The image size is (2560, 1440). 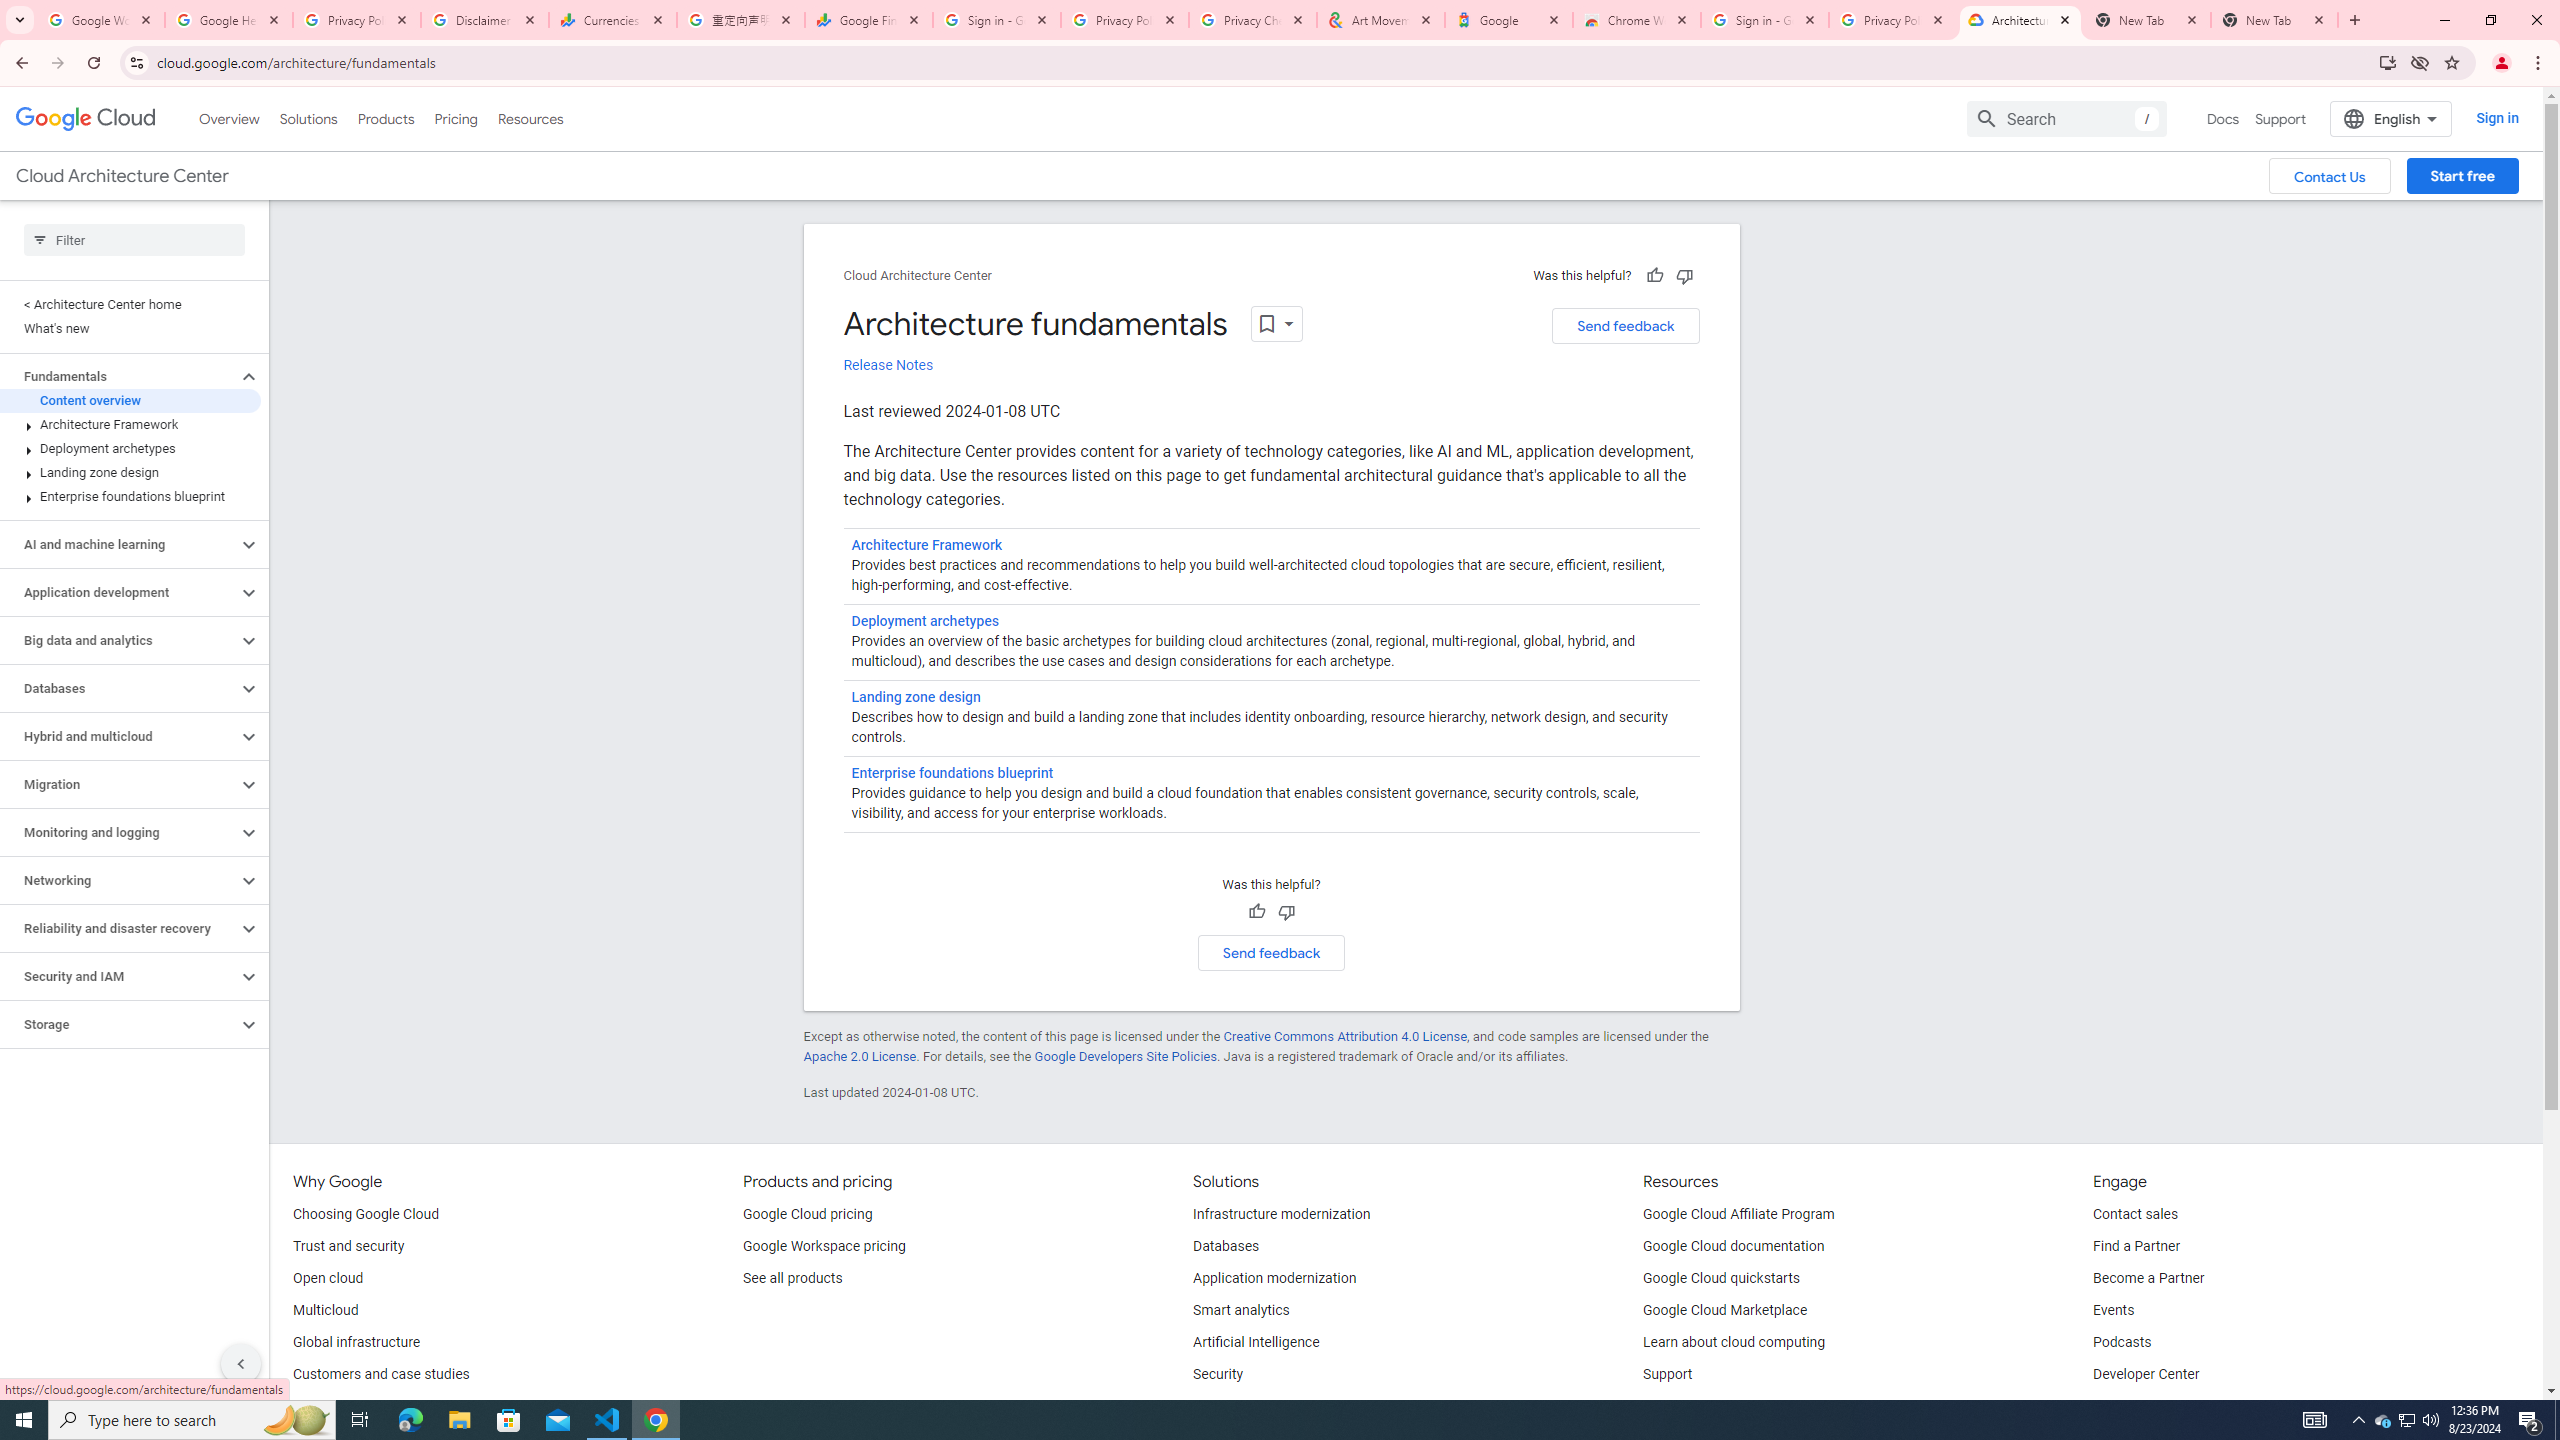 What do you see at coordinates (824, 1246) in the screenshot?
I see `Google Workspace pricing` at bounding box center [824, 1246].